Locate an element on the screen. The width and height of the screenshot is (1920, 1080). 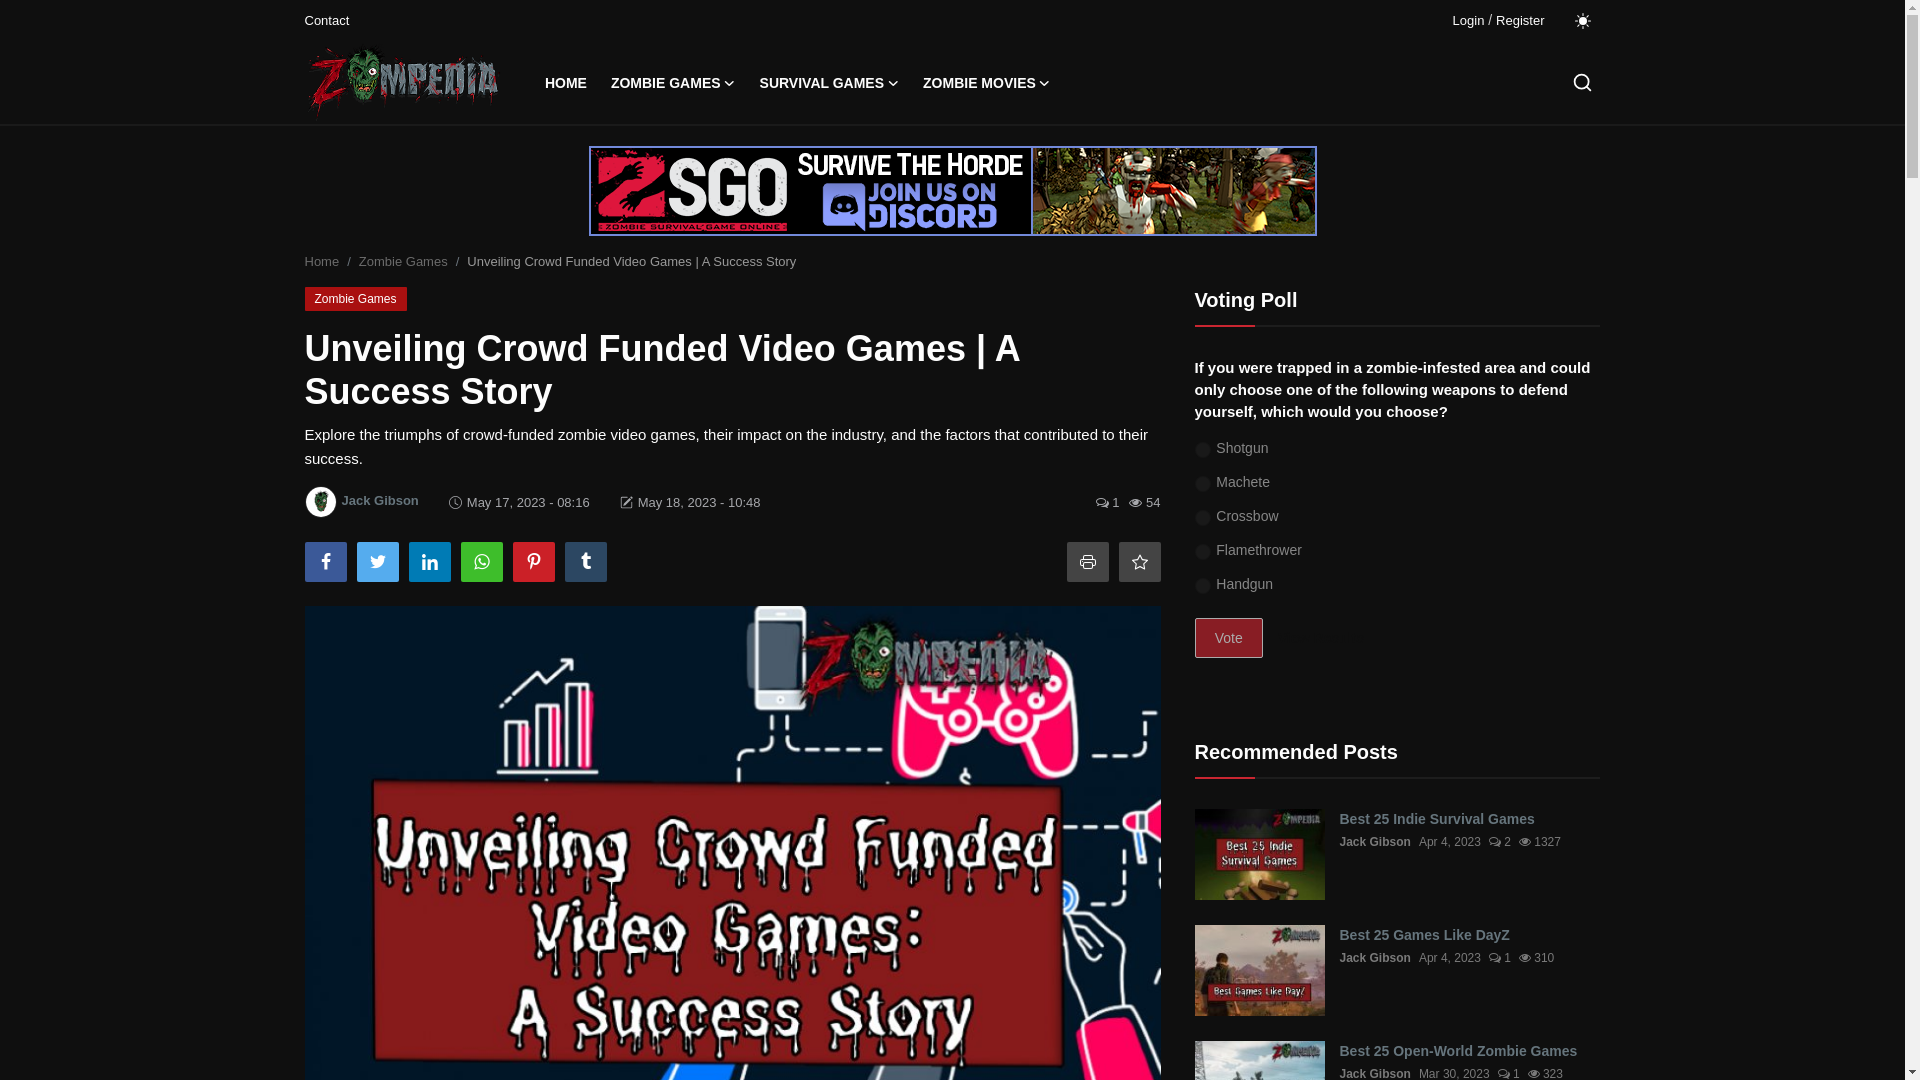
ZOMBIE MOVIES is located at coordinates (986, 83).